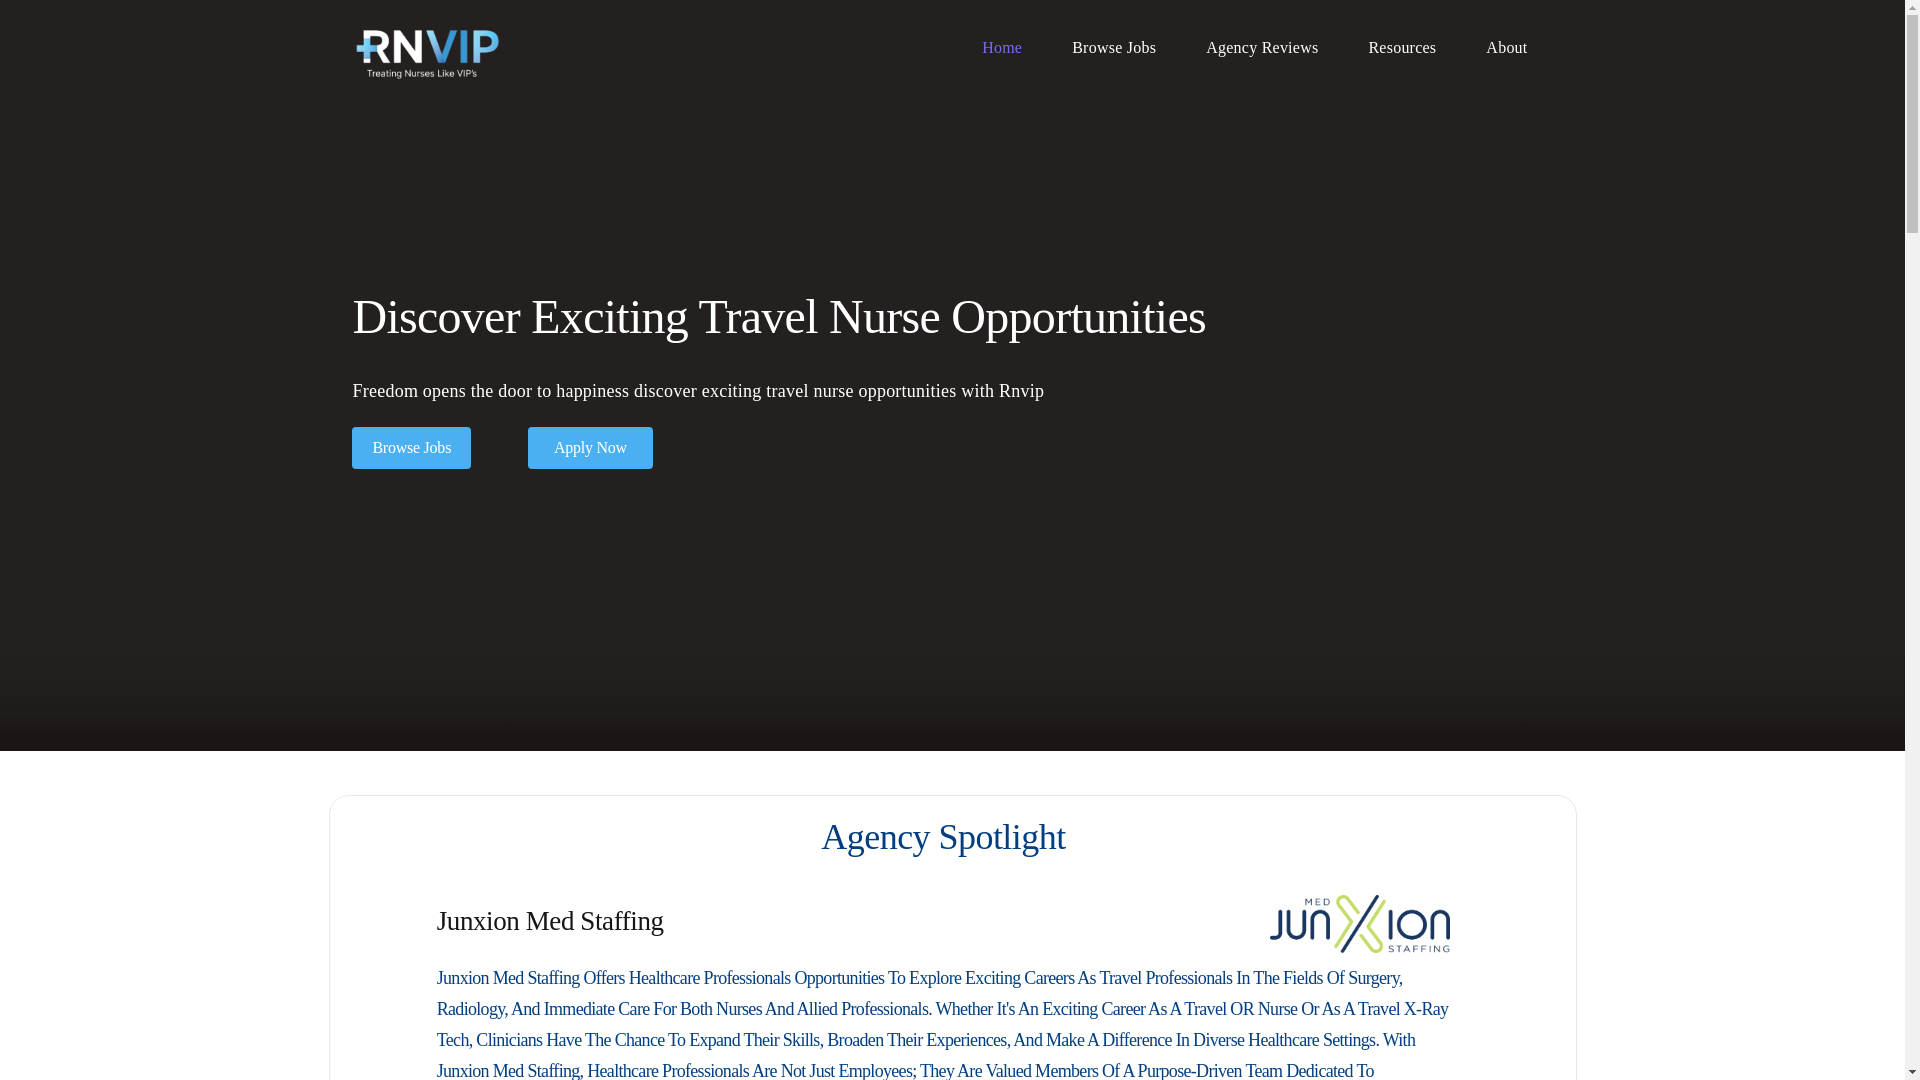  What do you see at coordinates (1261, 46) in the screenshot?
I see `Agency Reviews` at bounding box center [1261, 46].